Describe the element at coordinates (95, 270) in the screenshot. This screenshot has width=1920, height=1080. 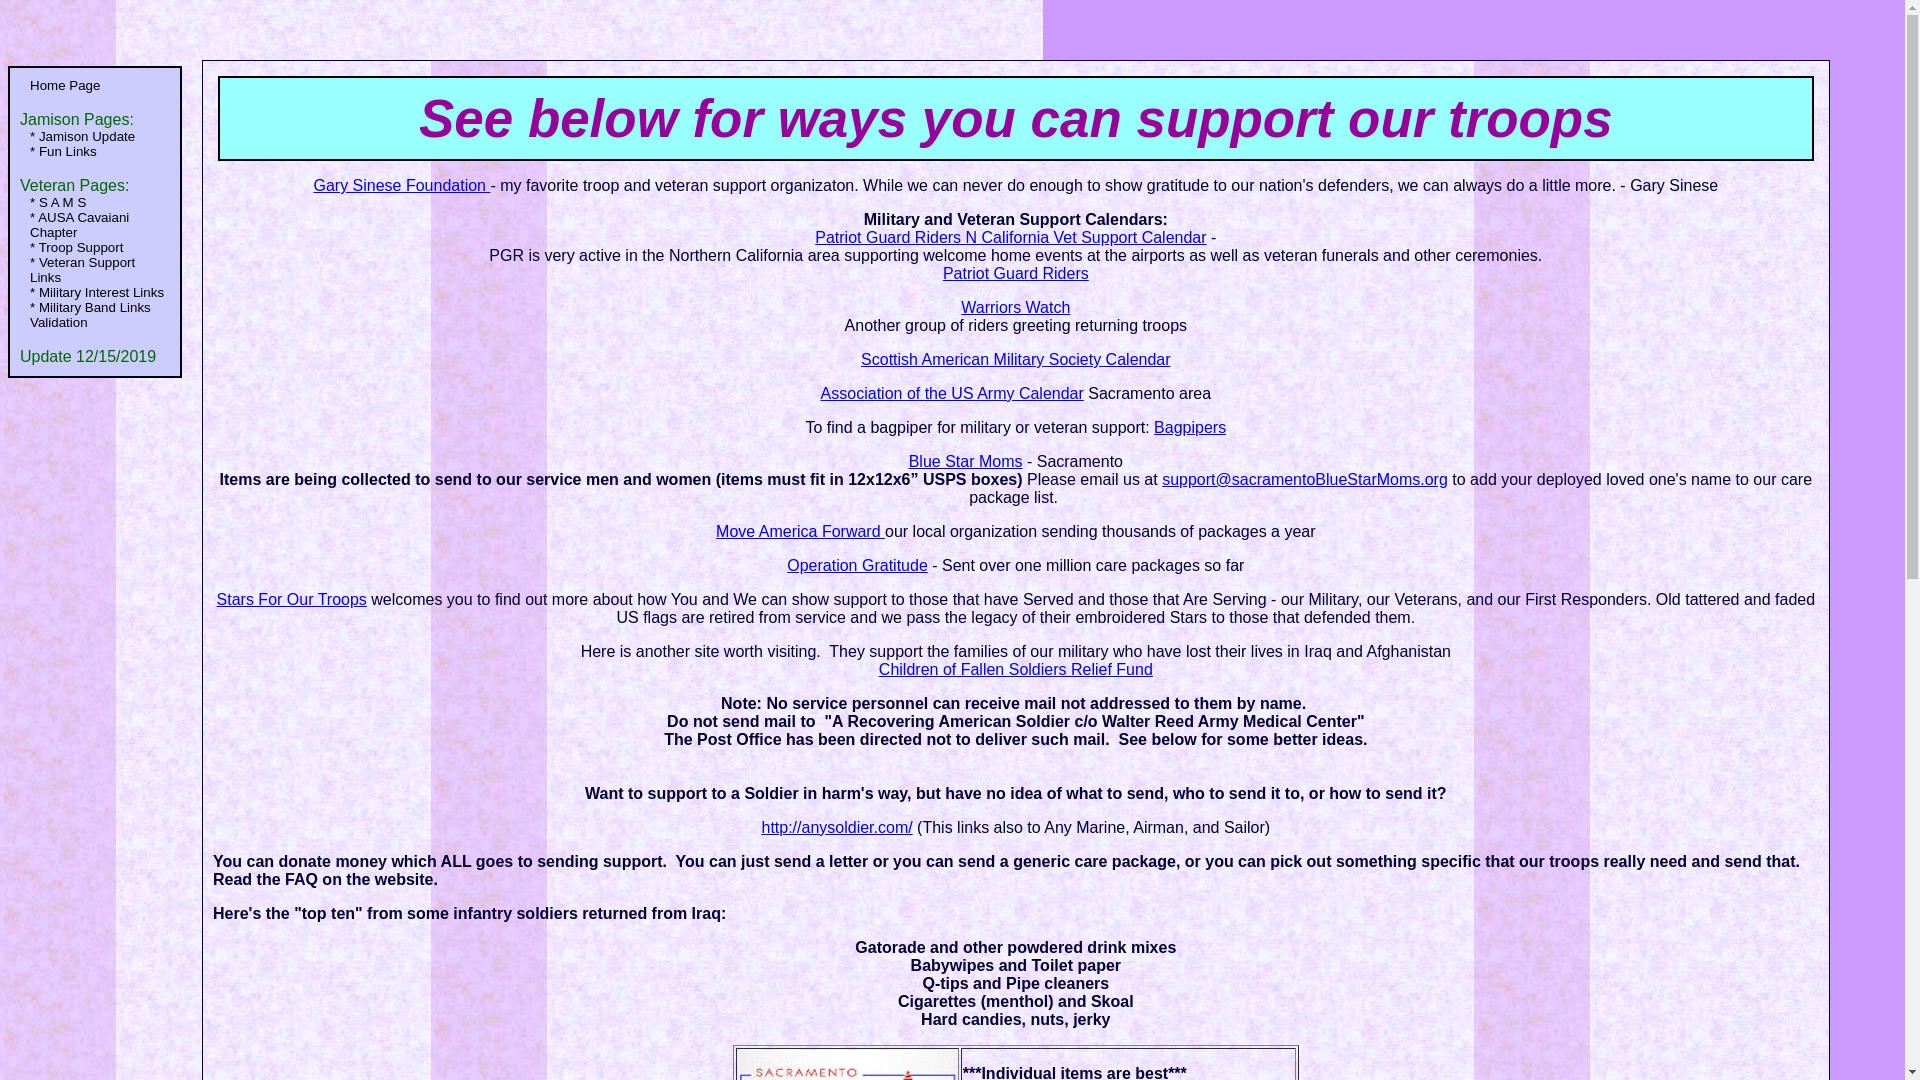
I see `* Veteran Support Links` at that location.